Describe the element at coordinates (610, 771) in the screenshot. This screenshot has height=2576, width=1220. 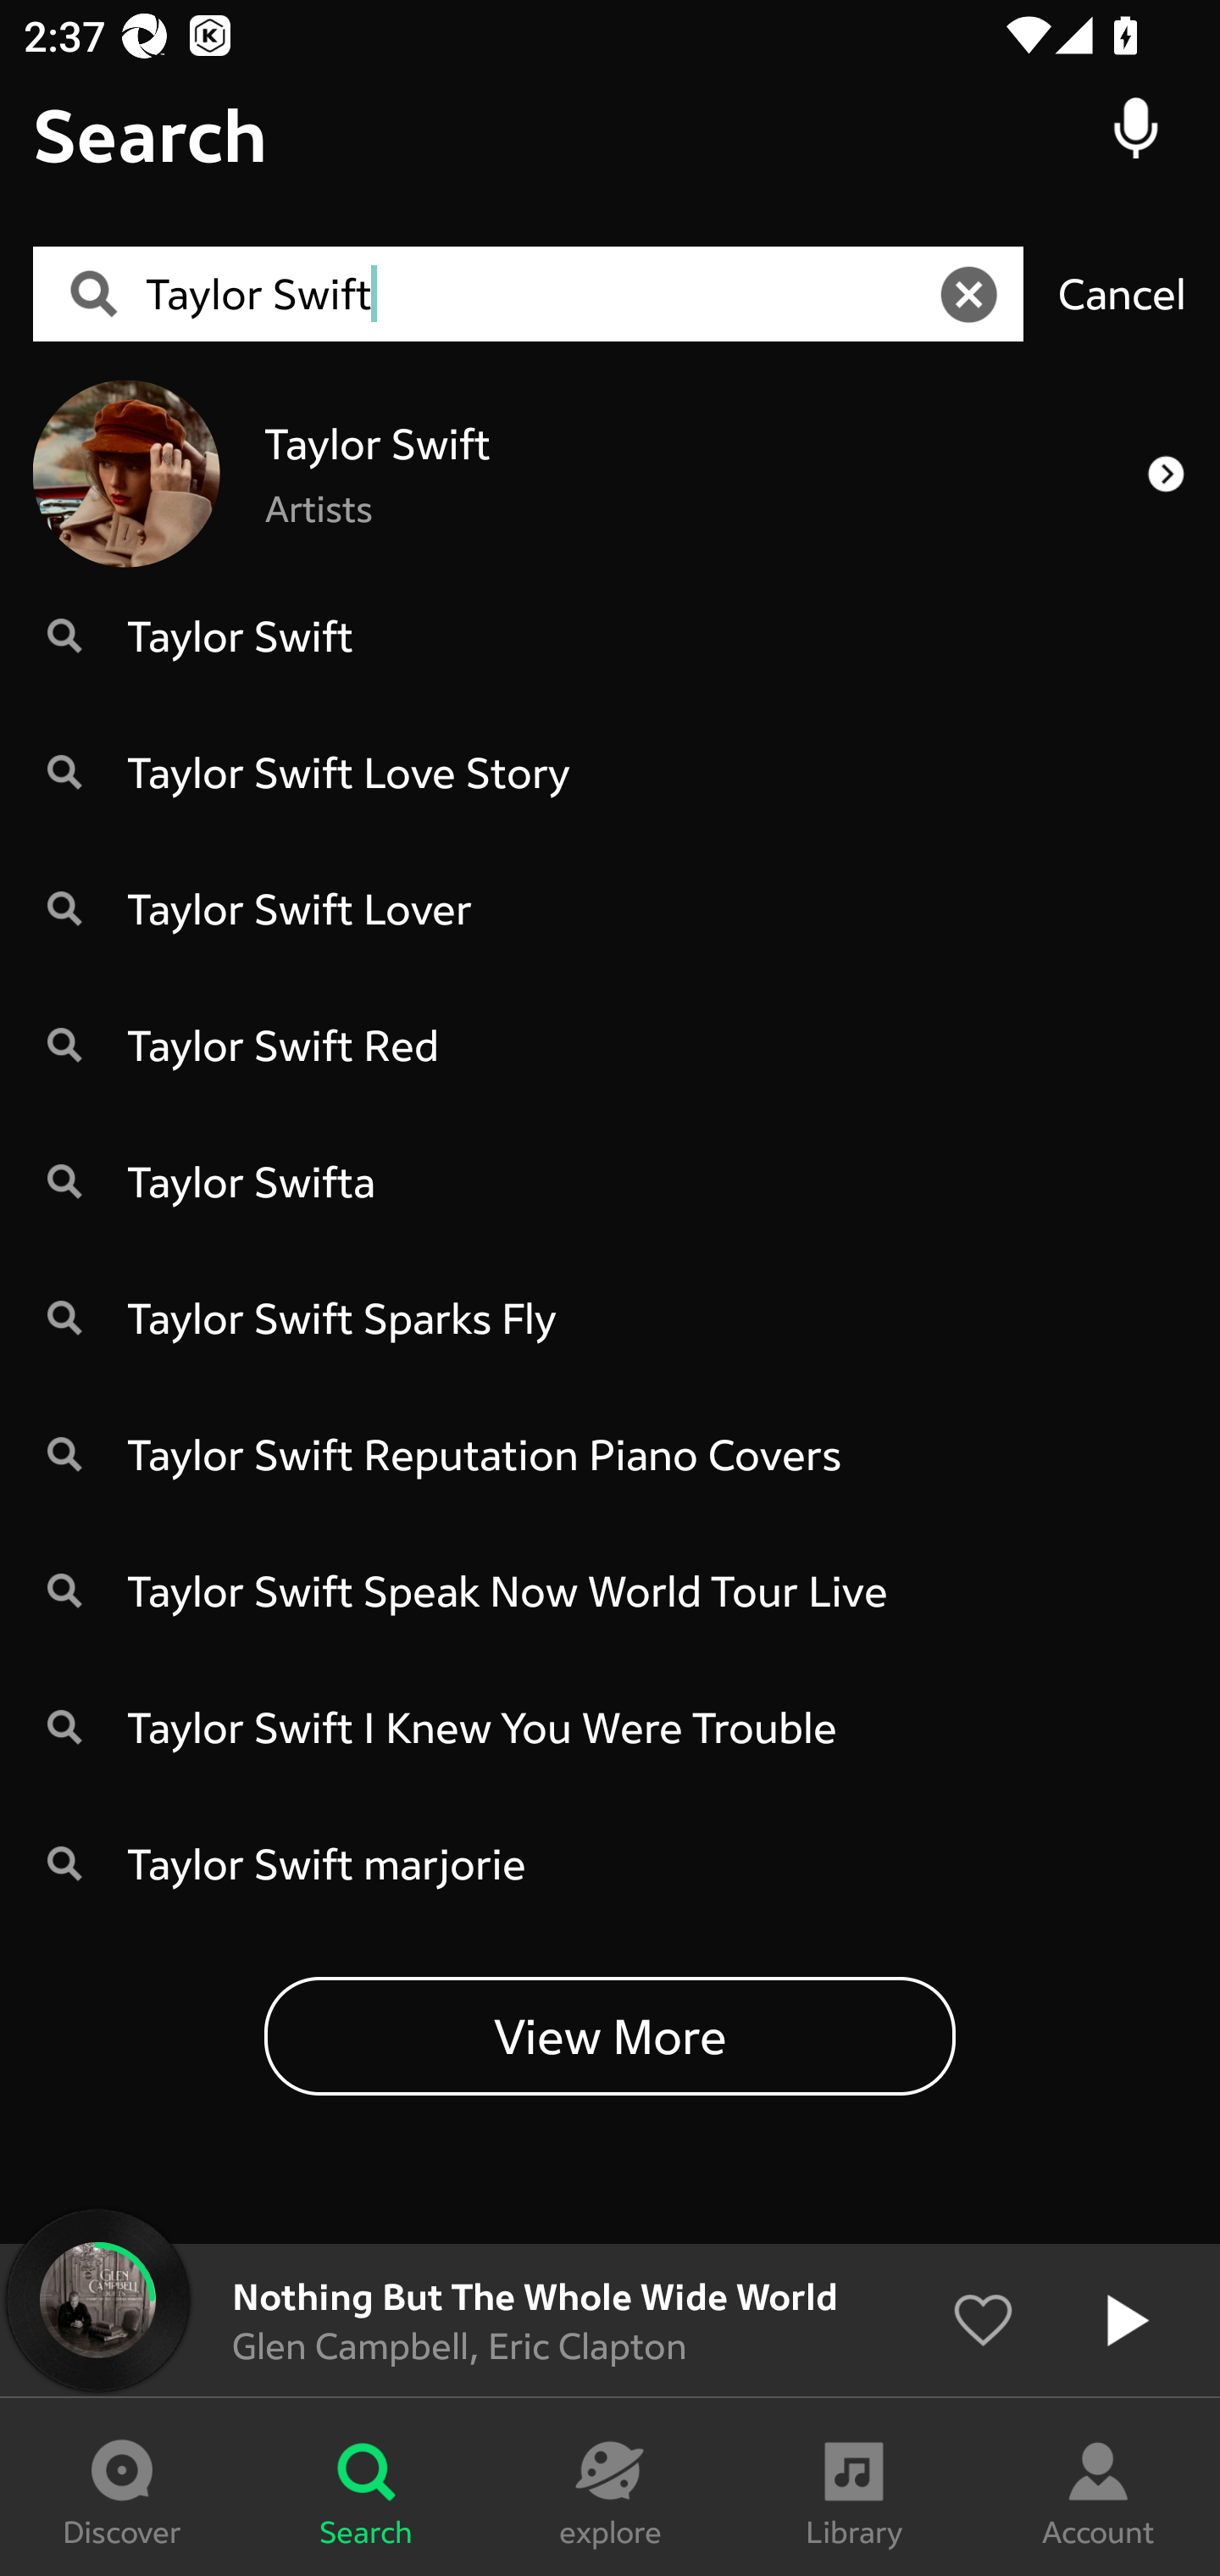
I see `Taylor Swift Love Story` at that location.